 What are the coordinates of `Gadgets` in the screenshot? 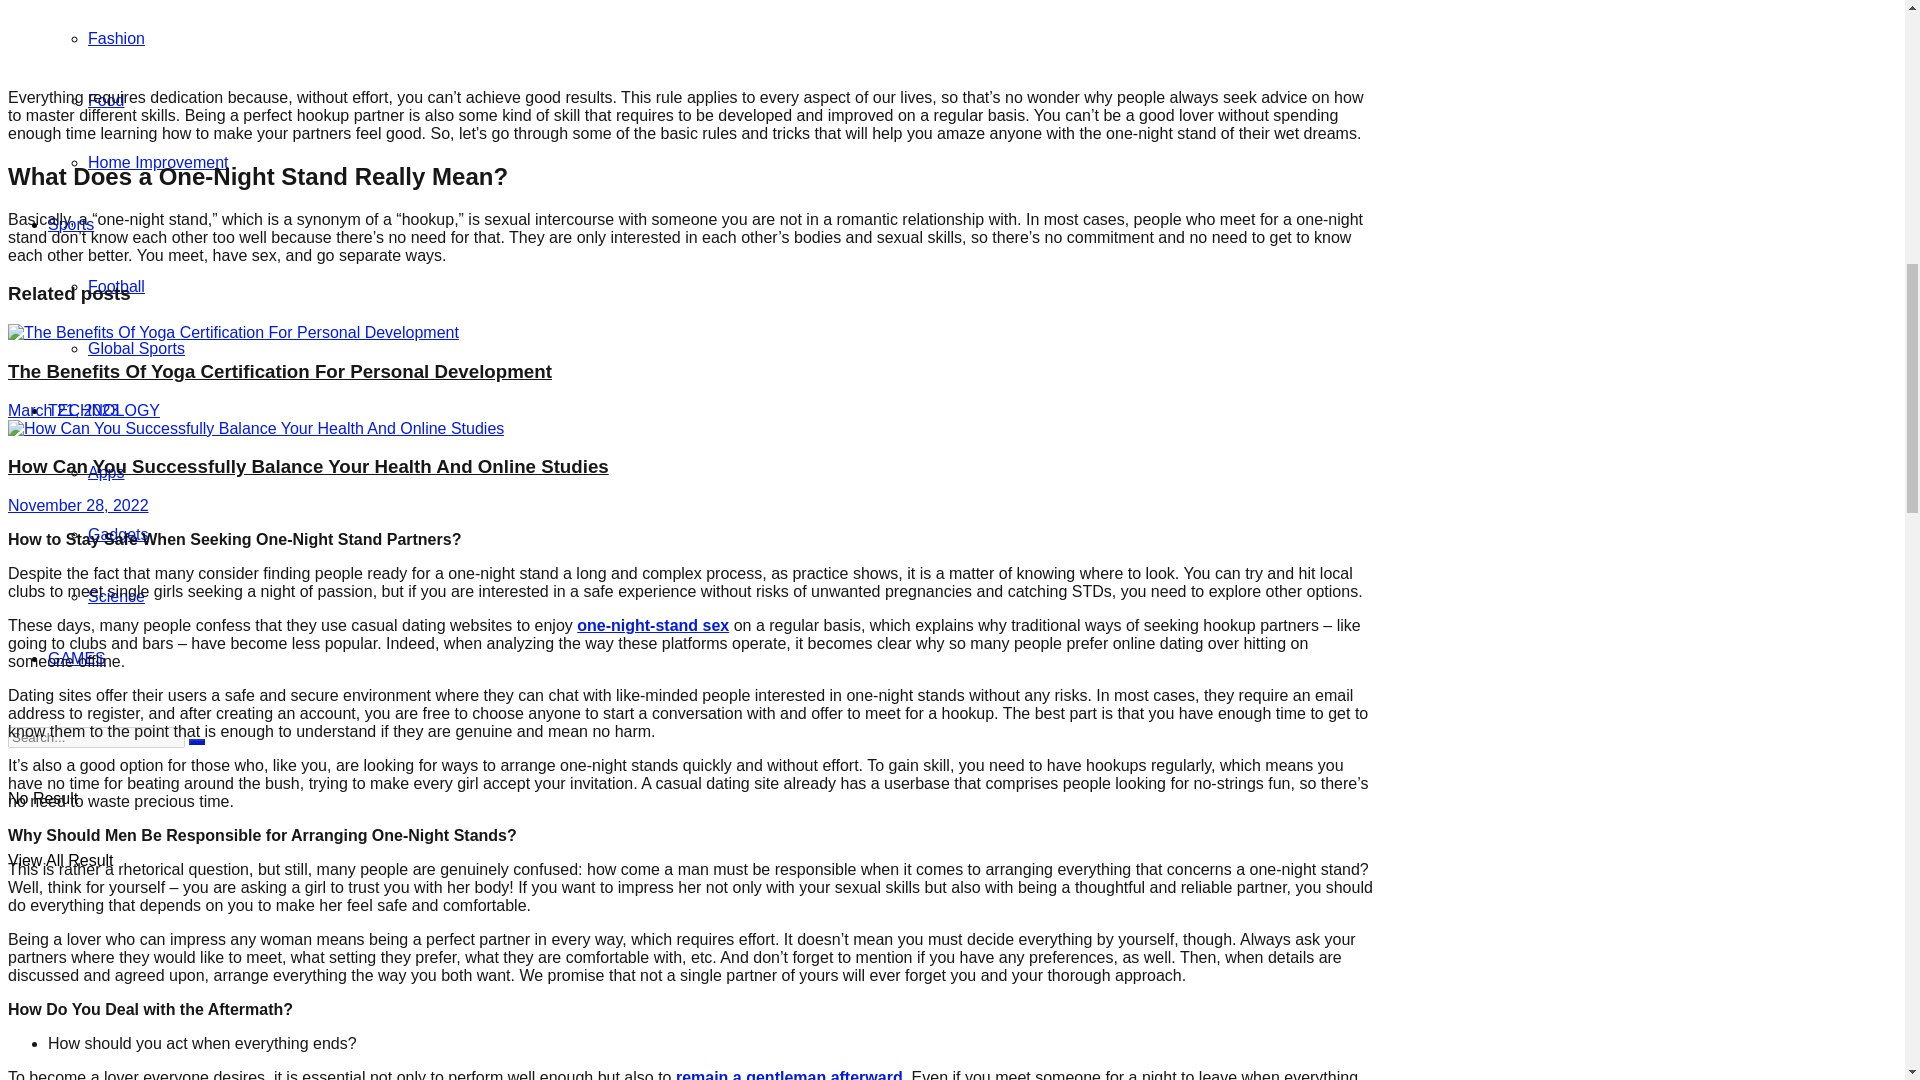 It's located at (118, 534).